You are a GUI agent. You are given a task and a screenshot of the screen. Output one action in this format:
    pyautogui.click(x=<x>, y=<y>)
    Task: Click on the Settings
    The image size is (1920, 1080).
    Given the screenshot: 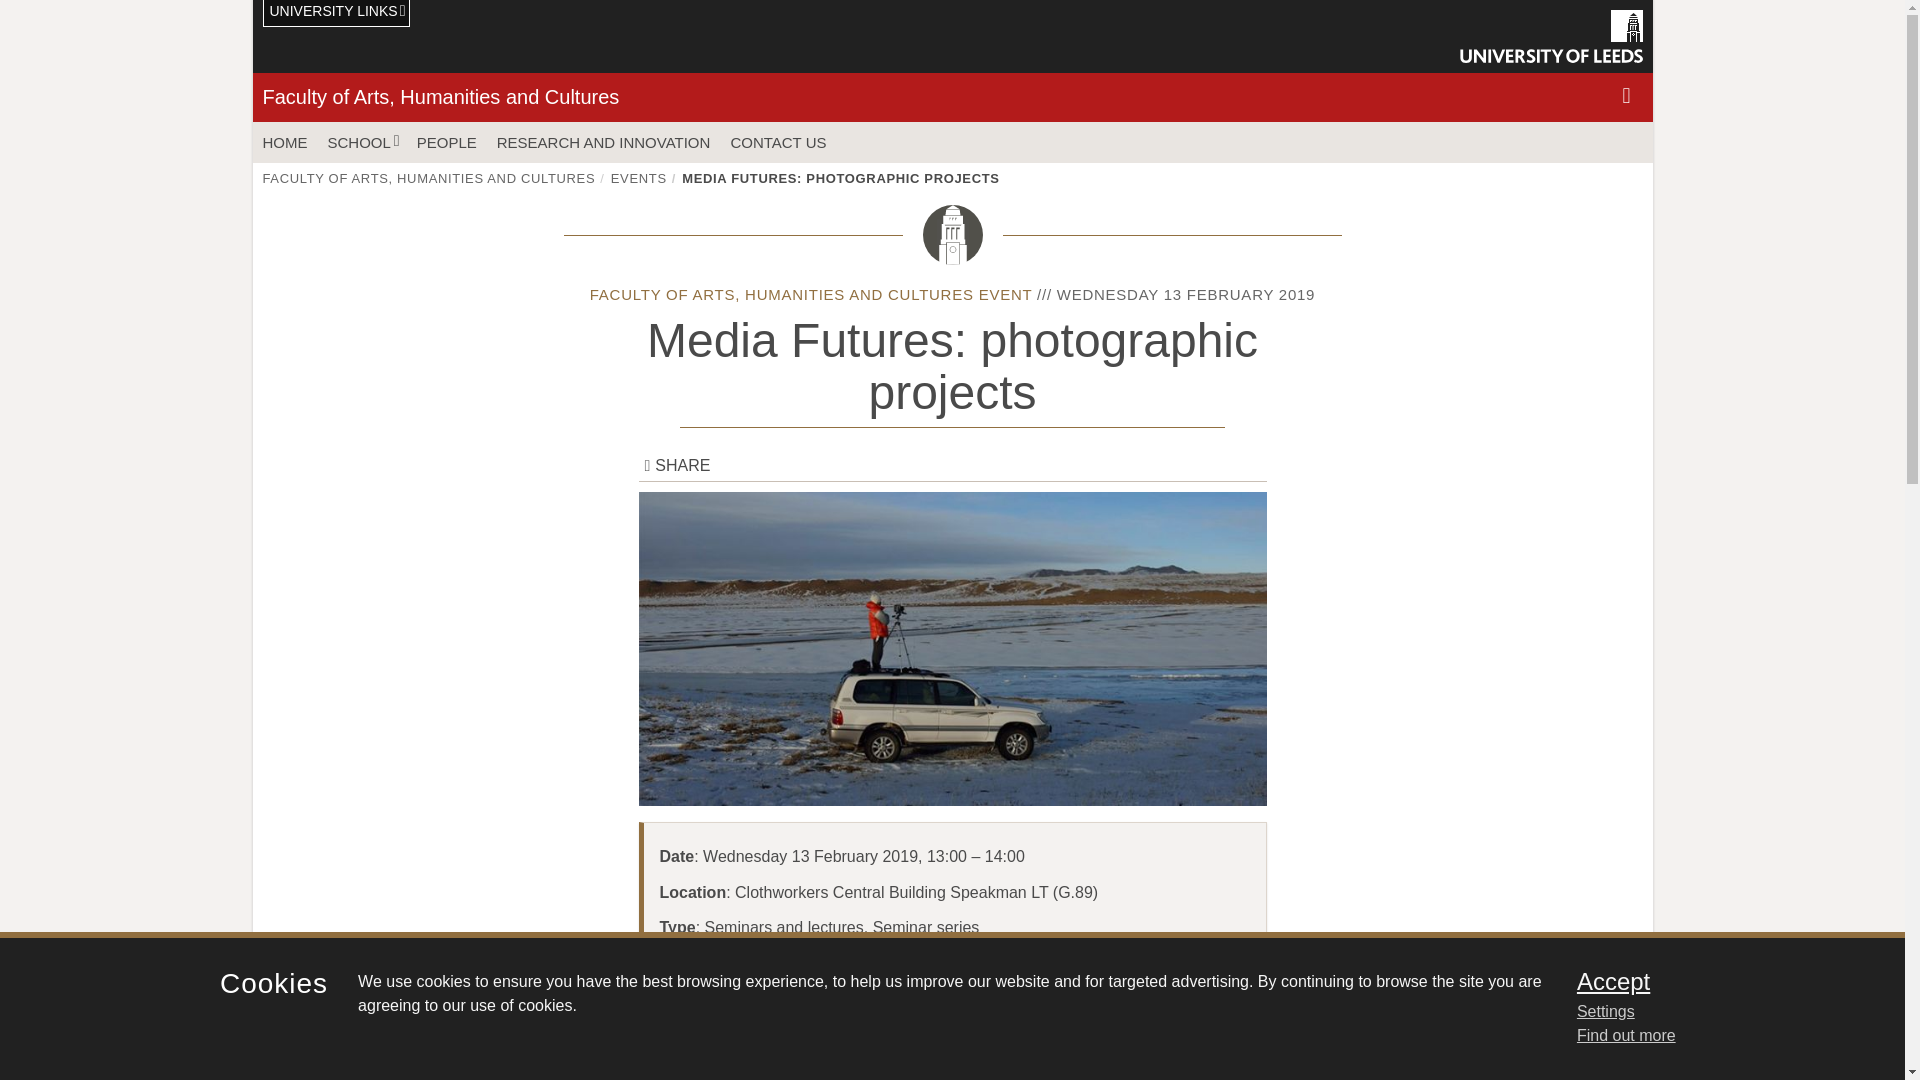 What is the action you would take?
    pyautogui.click(x=1714, y=1012)
    